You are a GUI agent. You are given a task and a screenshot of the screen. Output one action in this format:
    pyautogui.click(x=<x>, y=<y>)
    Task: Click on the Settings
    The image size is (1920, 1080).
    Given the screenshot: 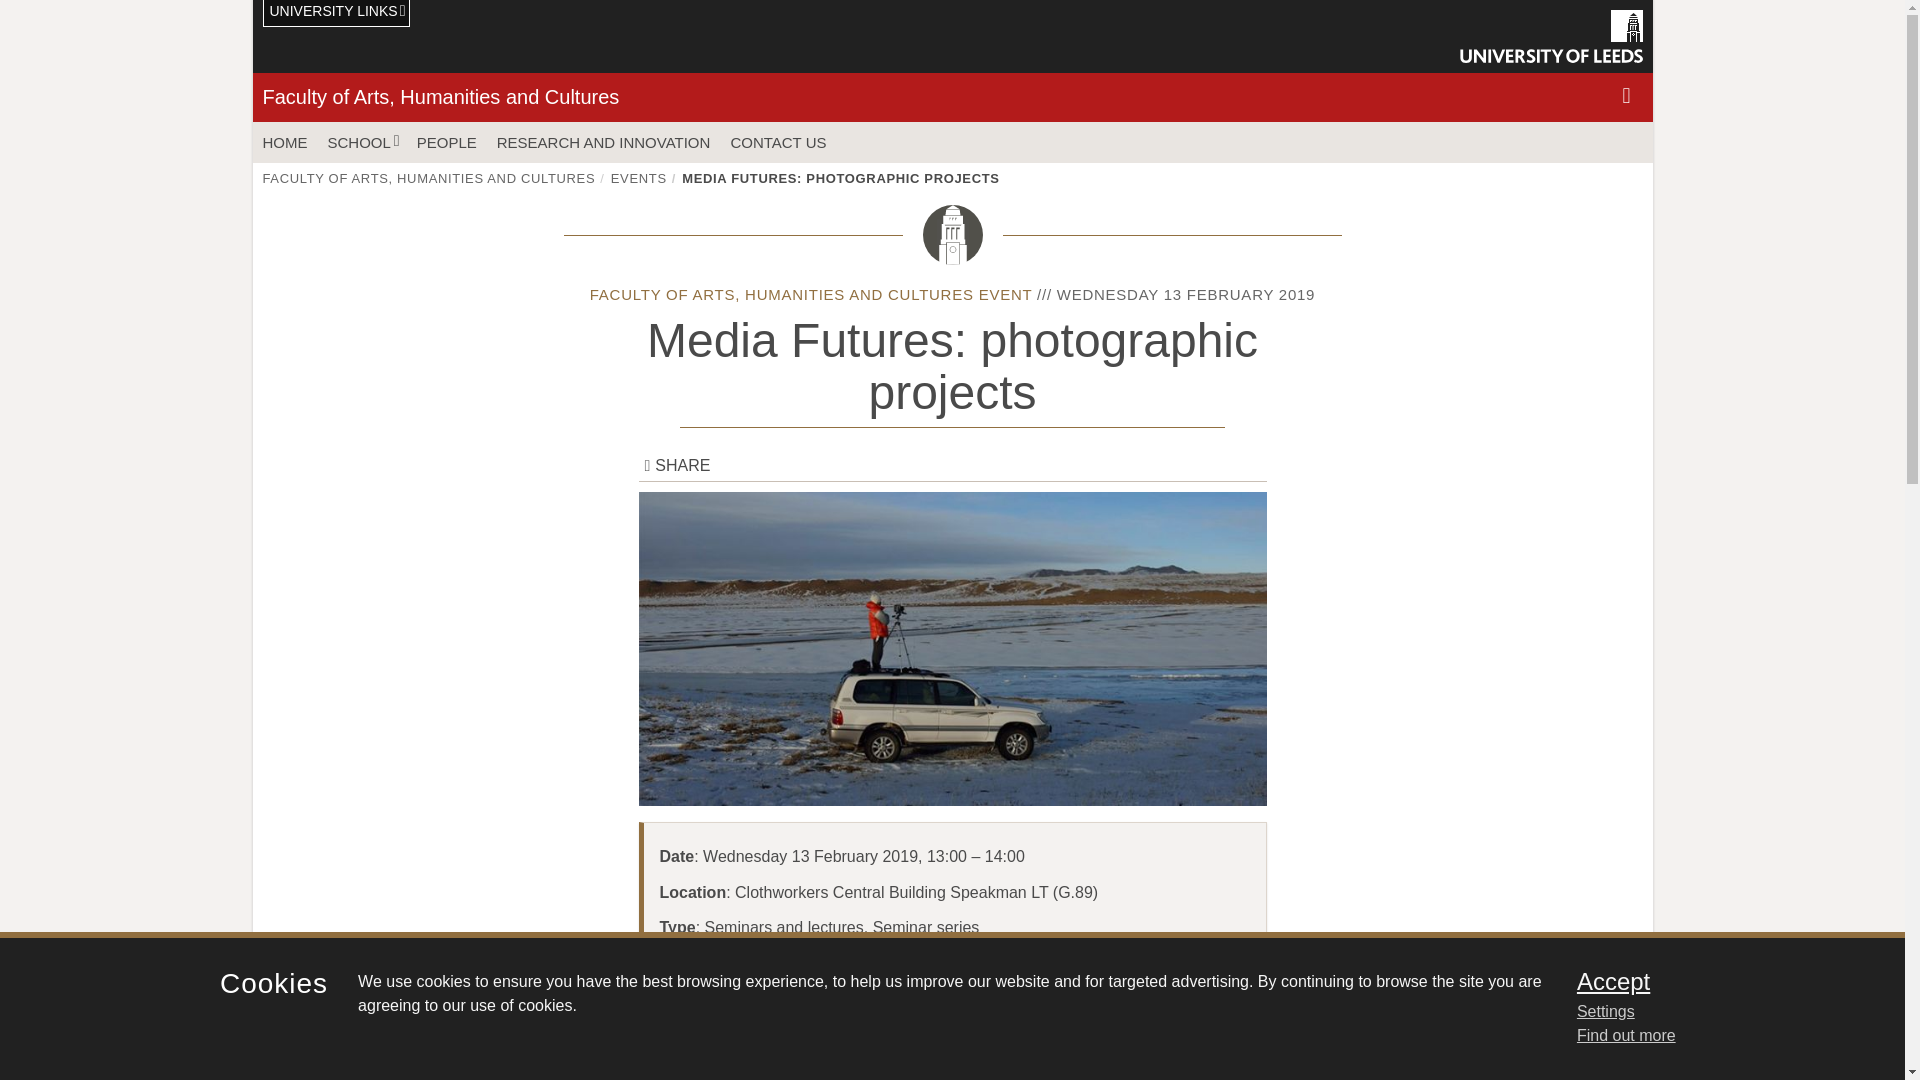 What is the action you would take?
    pyautogui.click(x=1714, y=1012)
    